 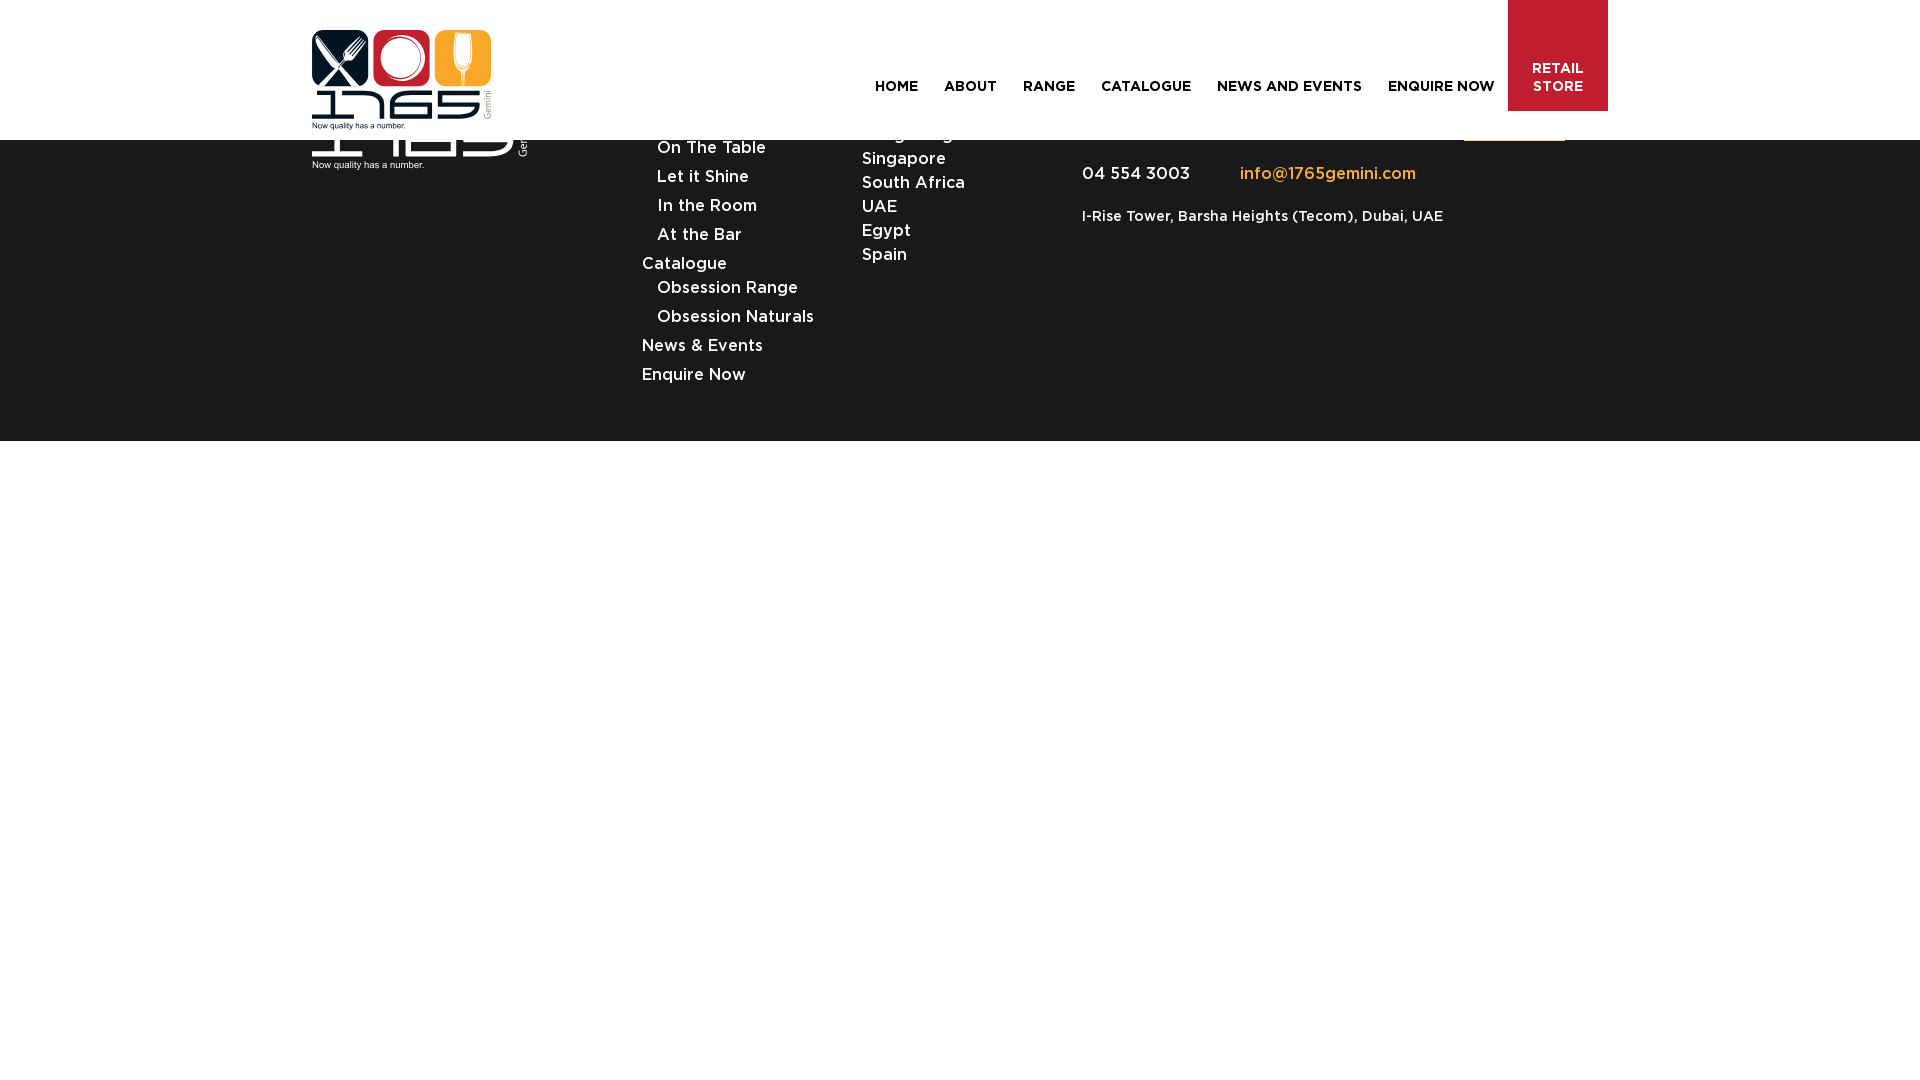 I want to click on Let it Shine, so click(x=703, y=178).